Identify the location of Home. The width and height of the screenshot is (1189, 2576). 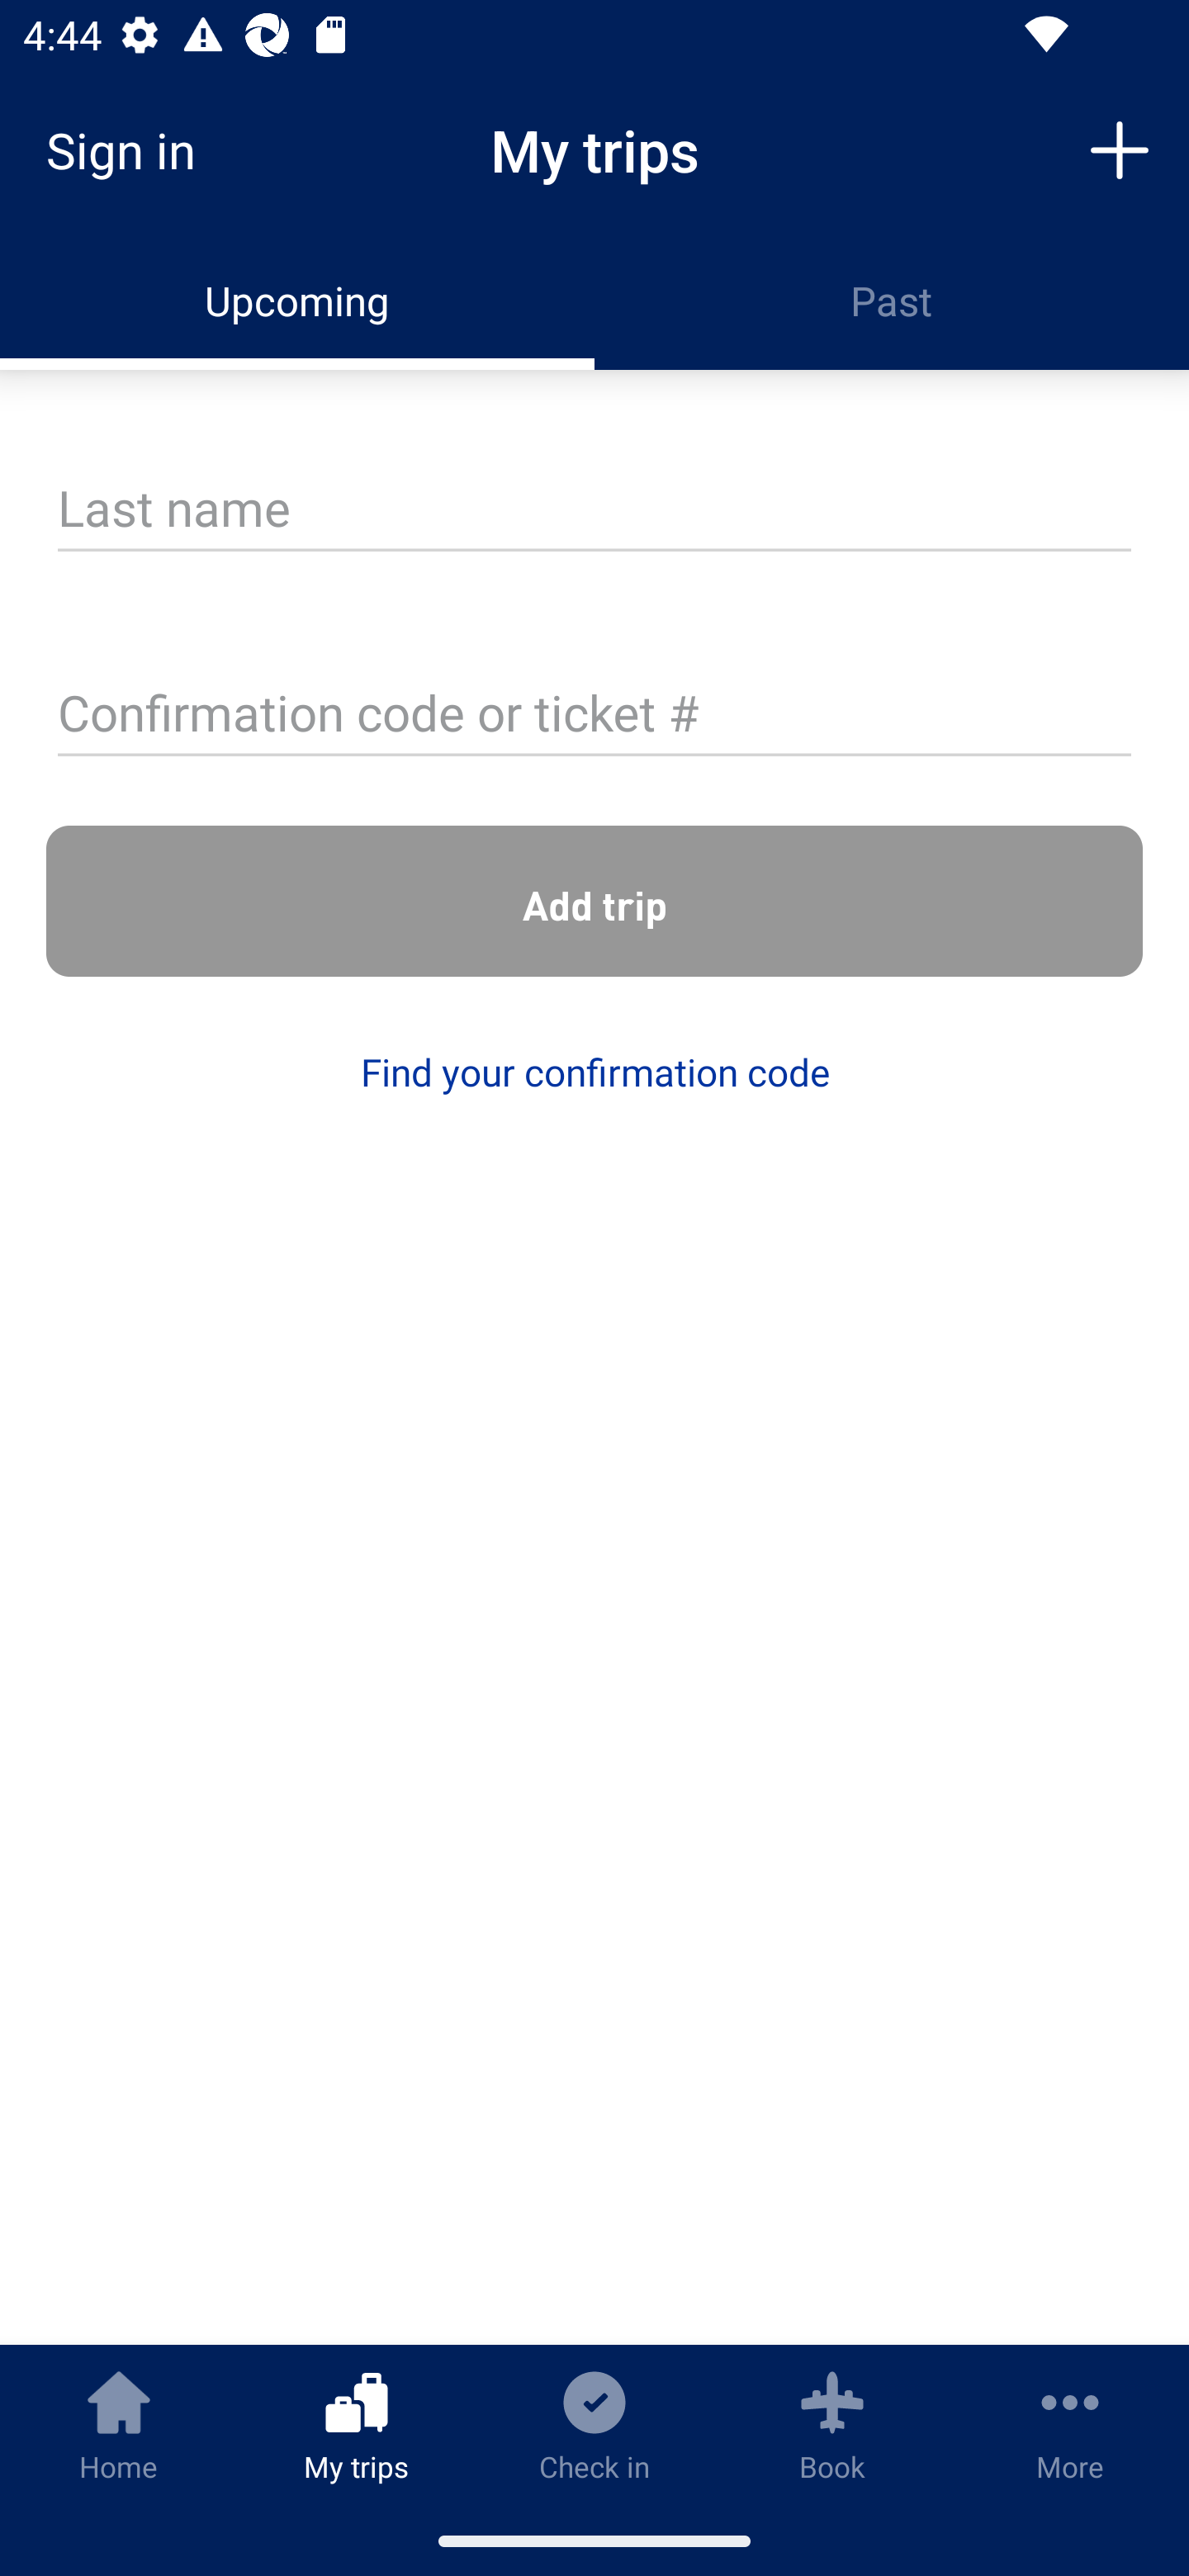
(119, 2425).